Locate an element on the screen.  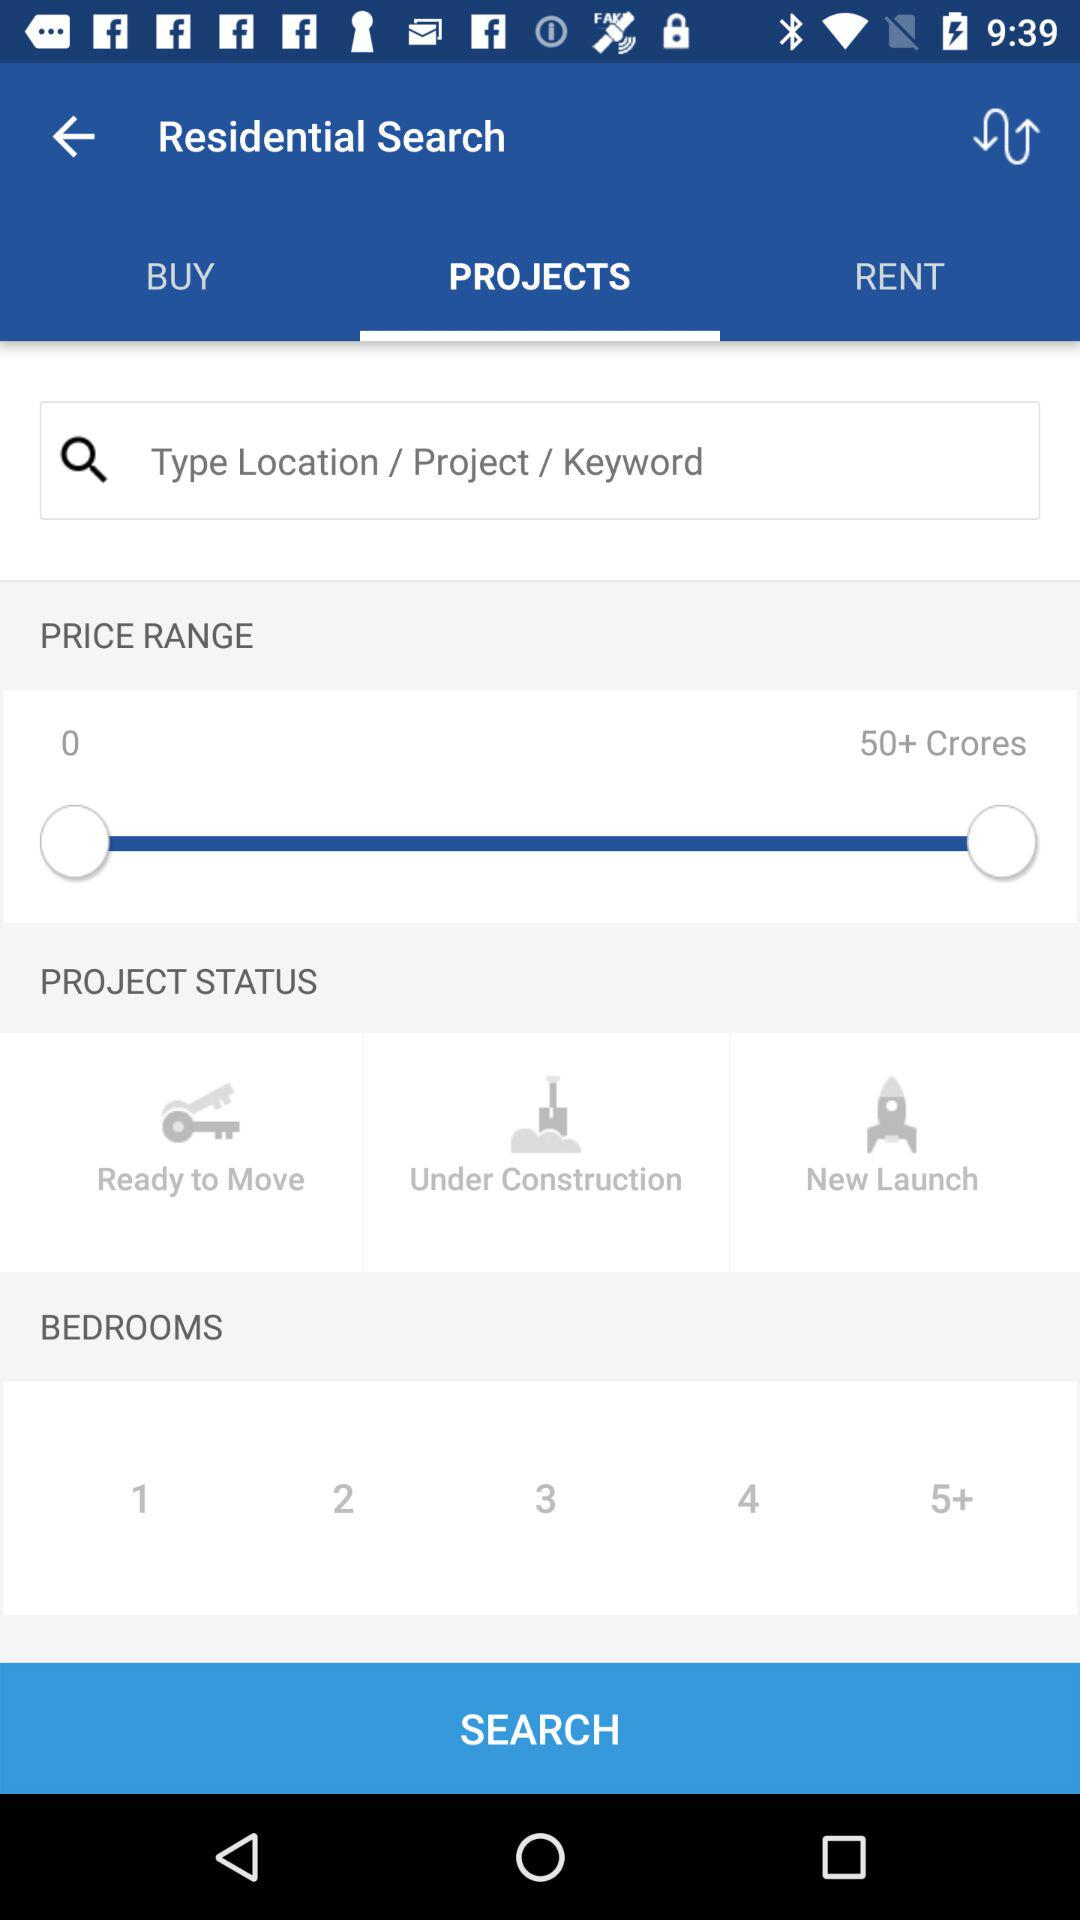
select the item below bedrooms is located at coordinates (952, 1498).